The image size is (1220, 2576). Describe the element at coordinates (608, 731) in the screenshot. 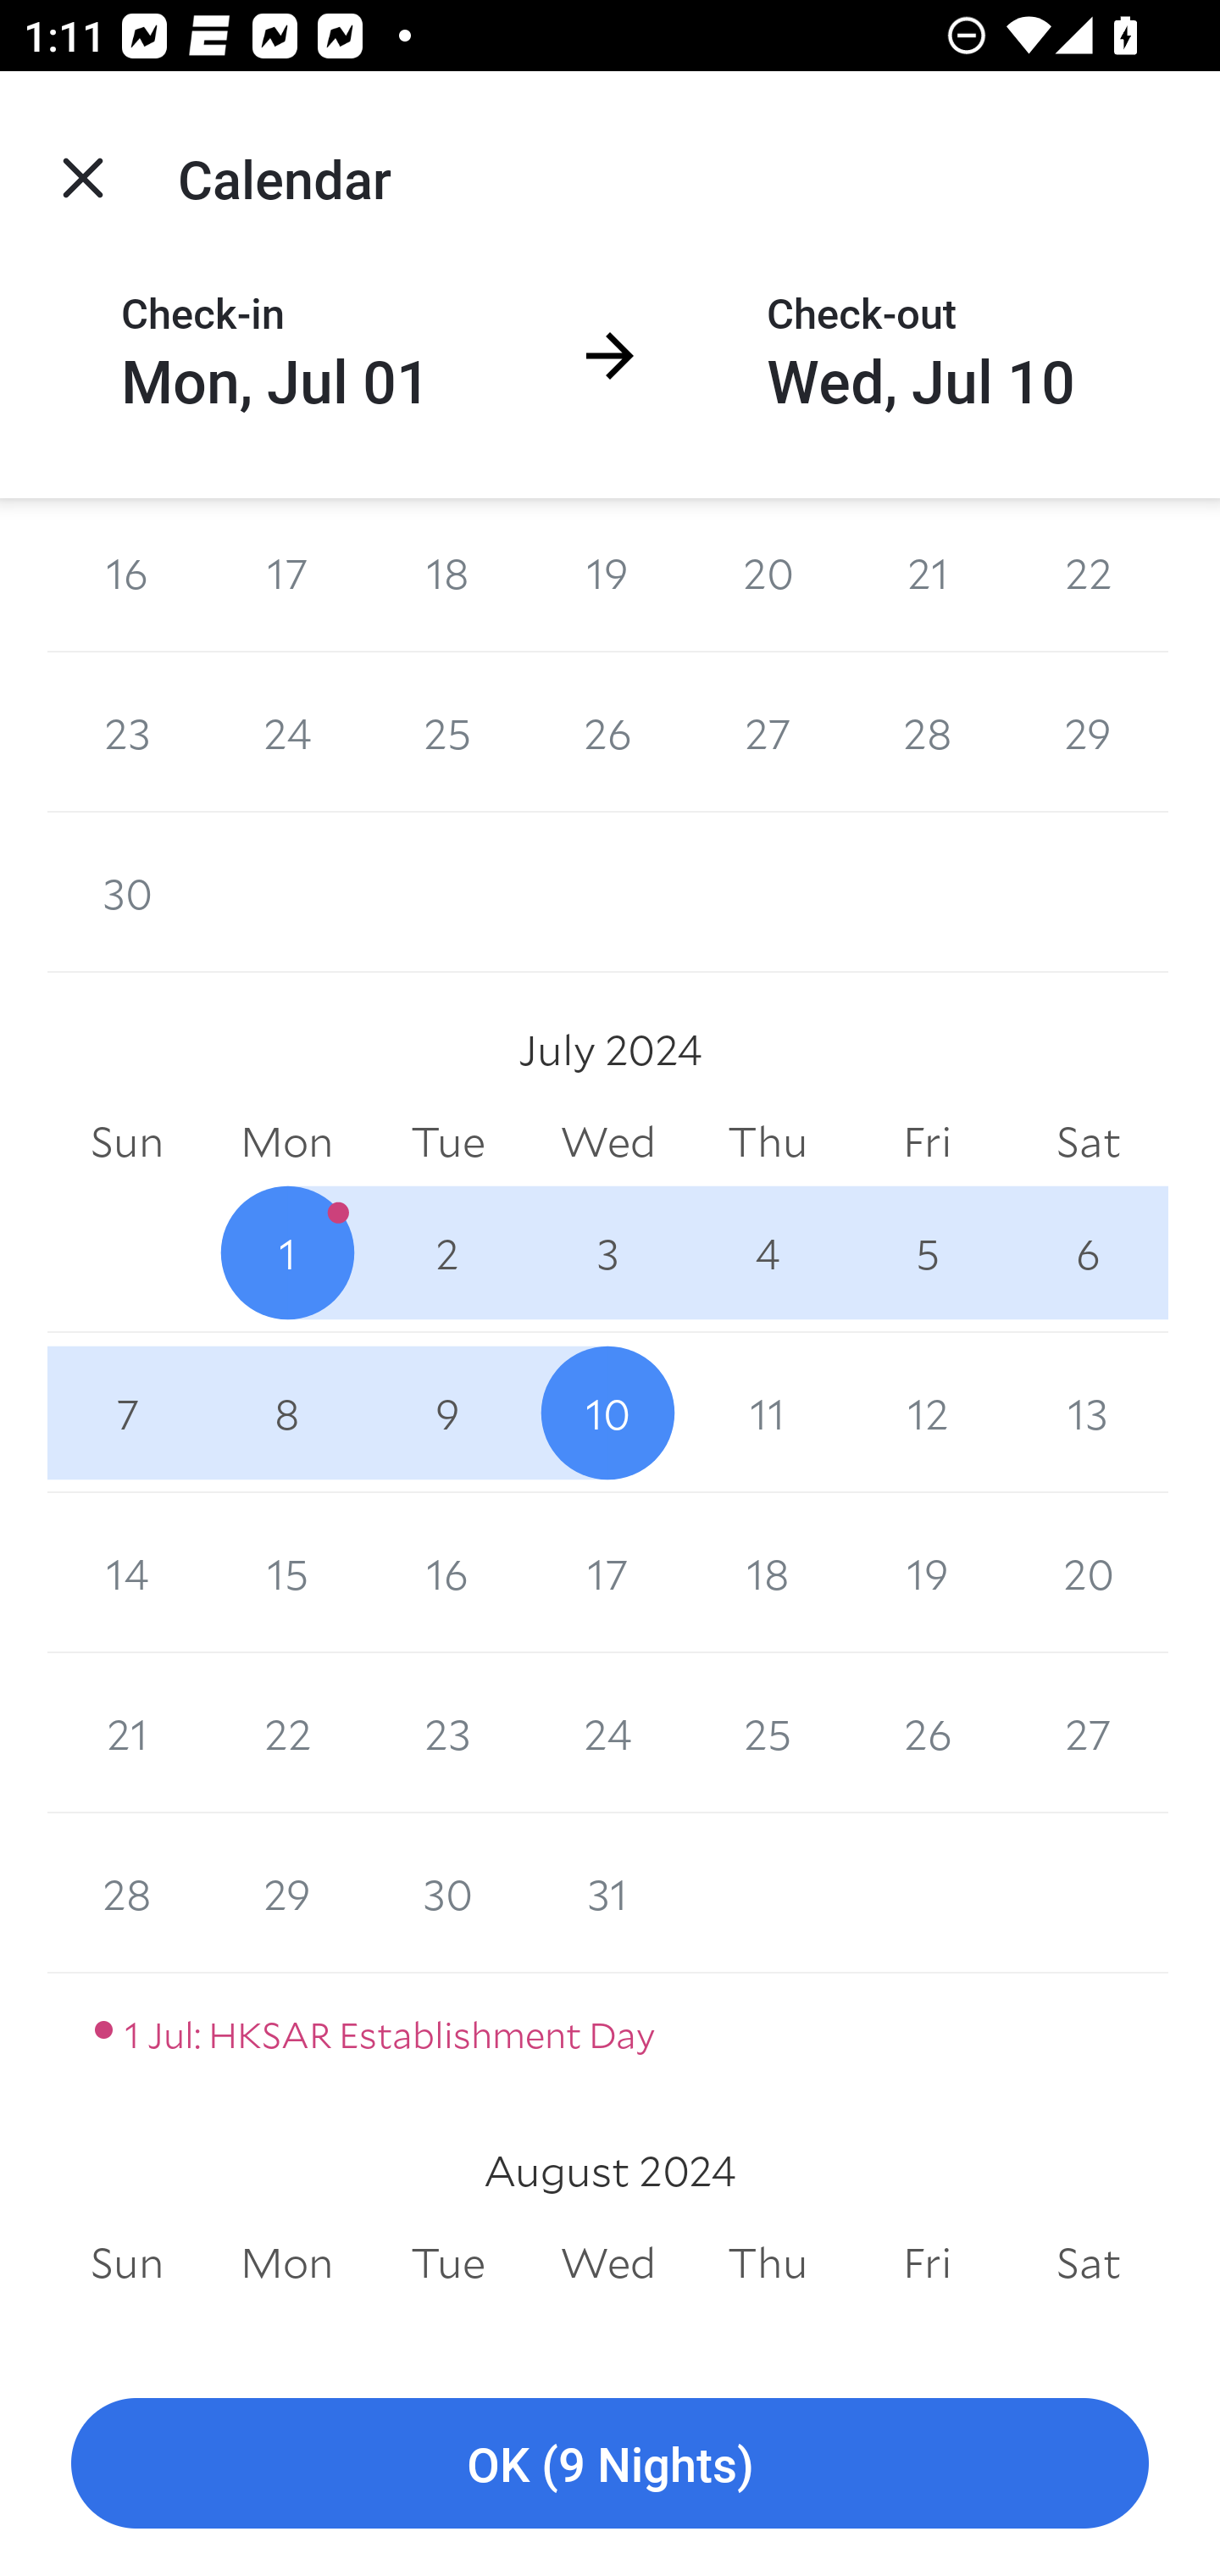

I see `26 26 June 2024` at that location.